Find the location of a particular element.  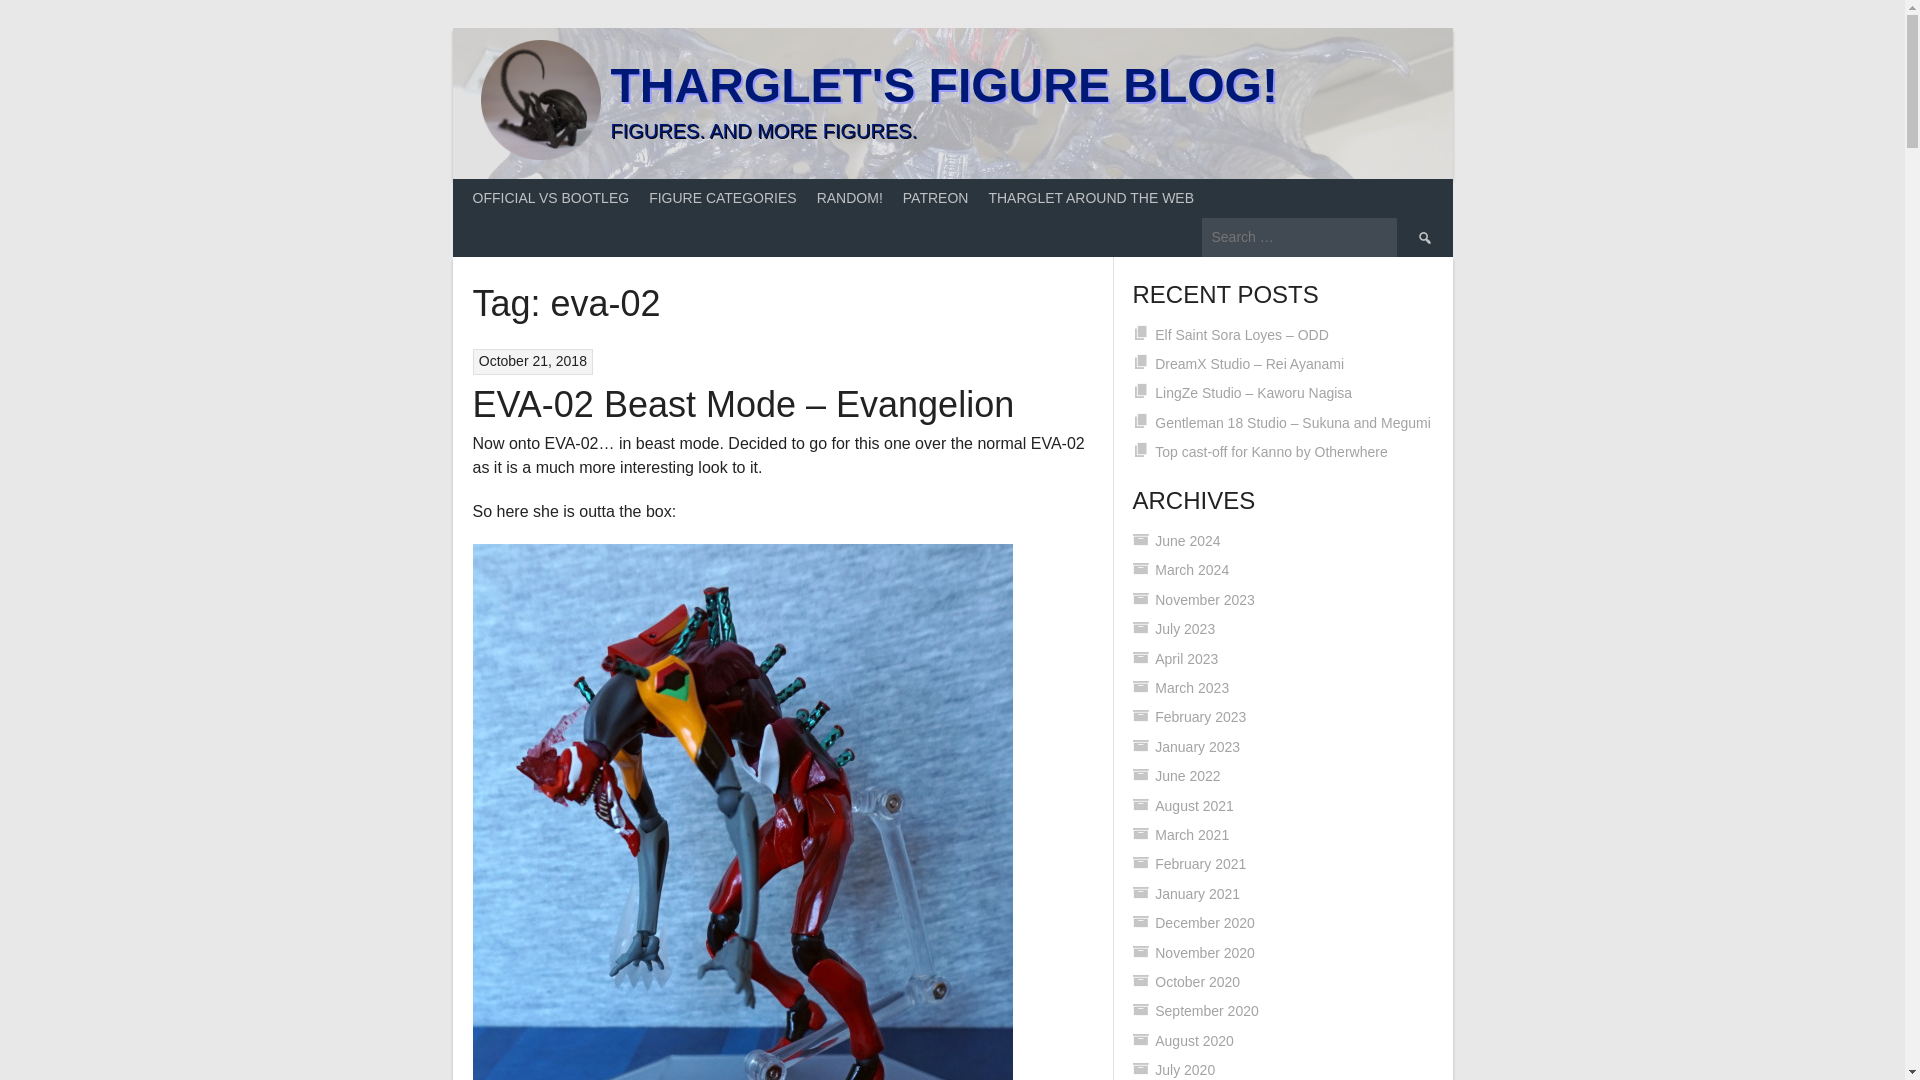

PATREON is located at coordinates (936, 198).